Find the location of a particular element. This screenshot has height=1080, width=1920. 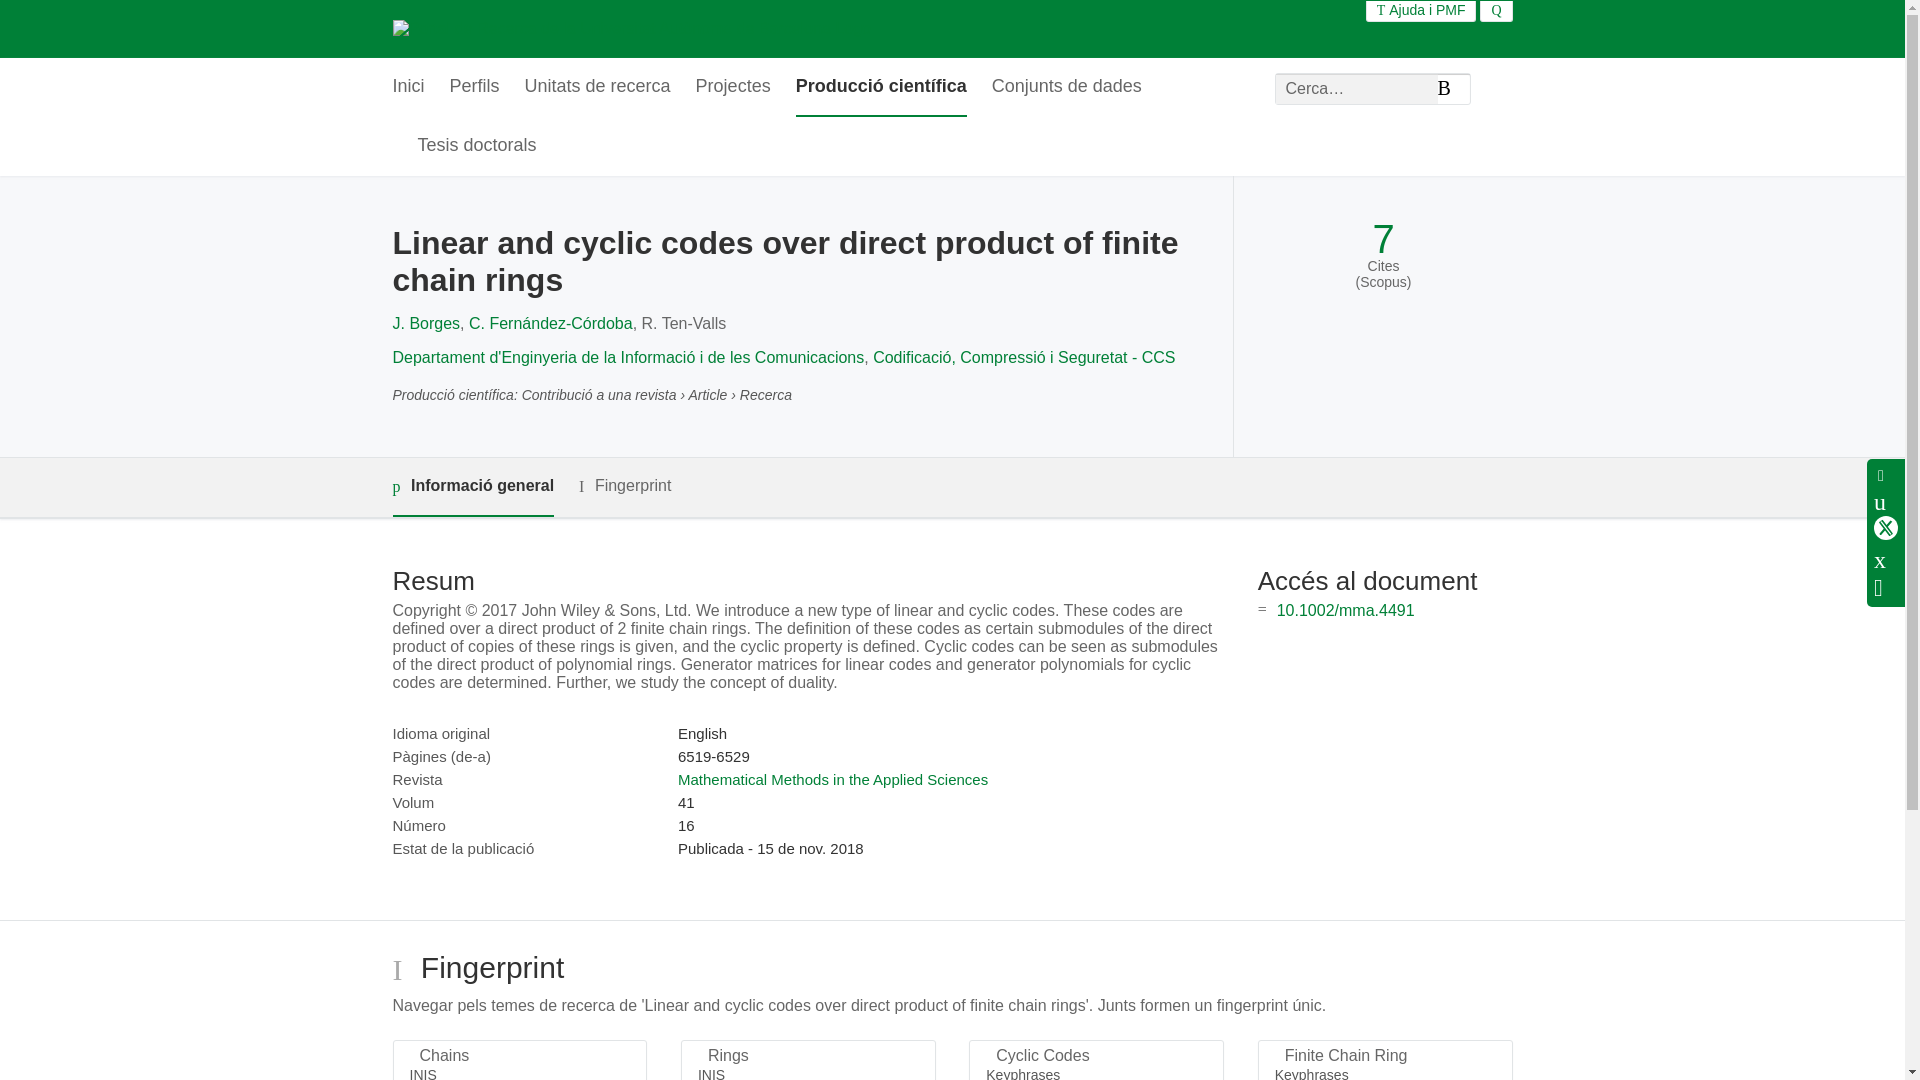

Projectes is located at coordinates (733, 87).